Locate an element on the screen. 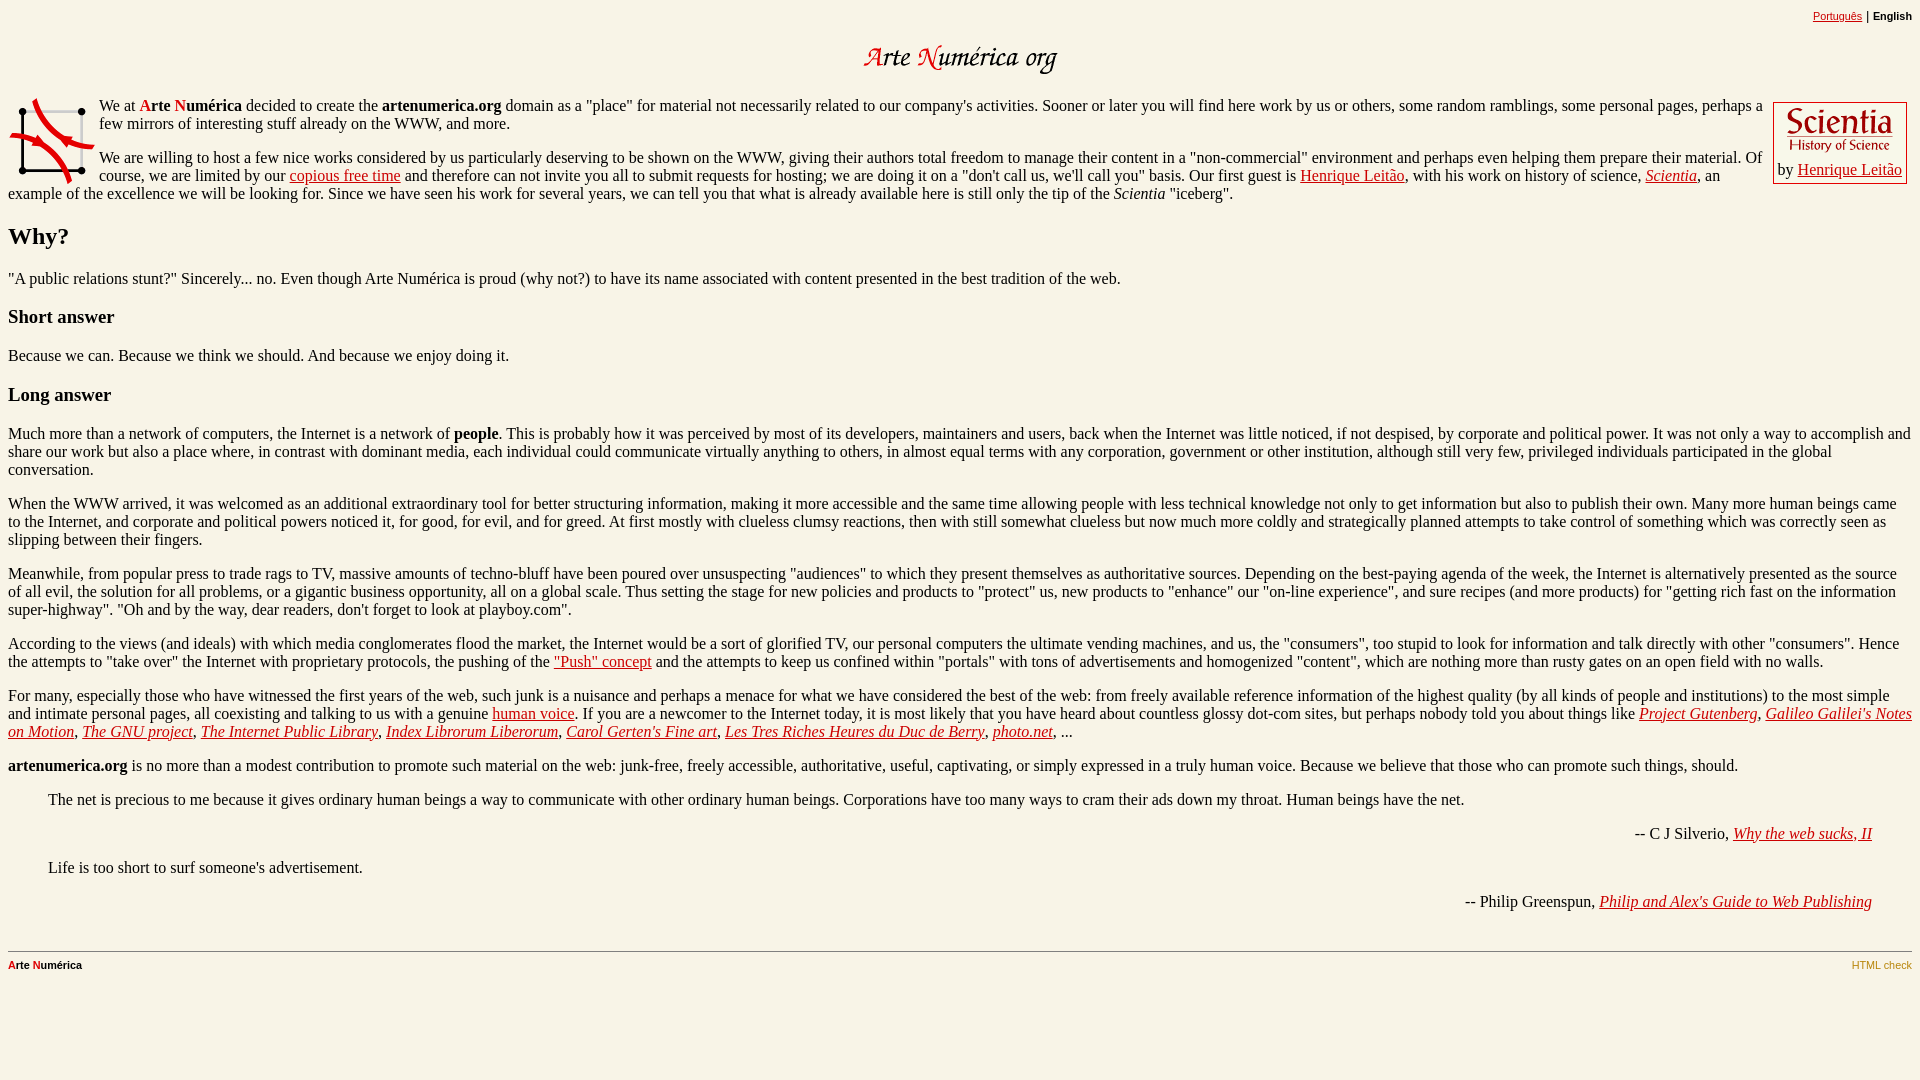  Project Gutenberg is located at coordinates (1698, 714).